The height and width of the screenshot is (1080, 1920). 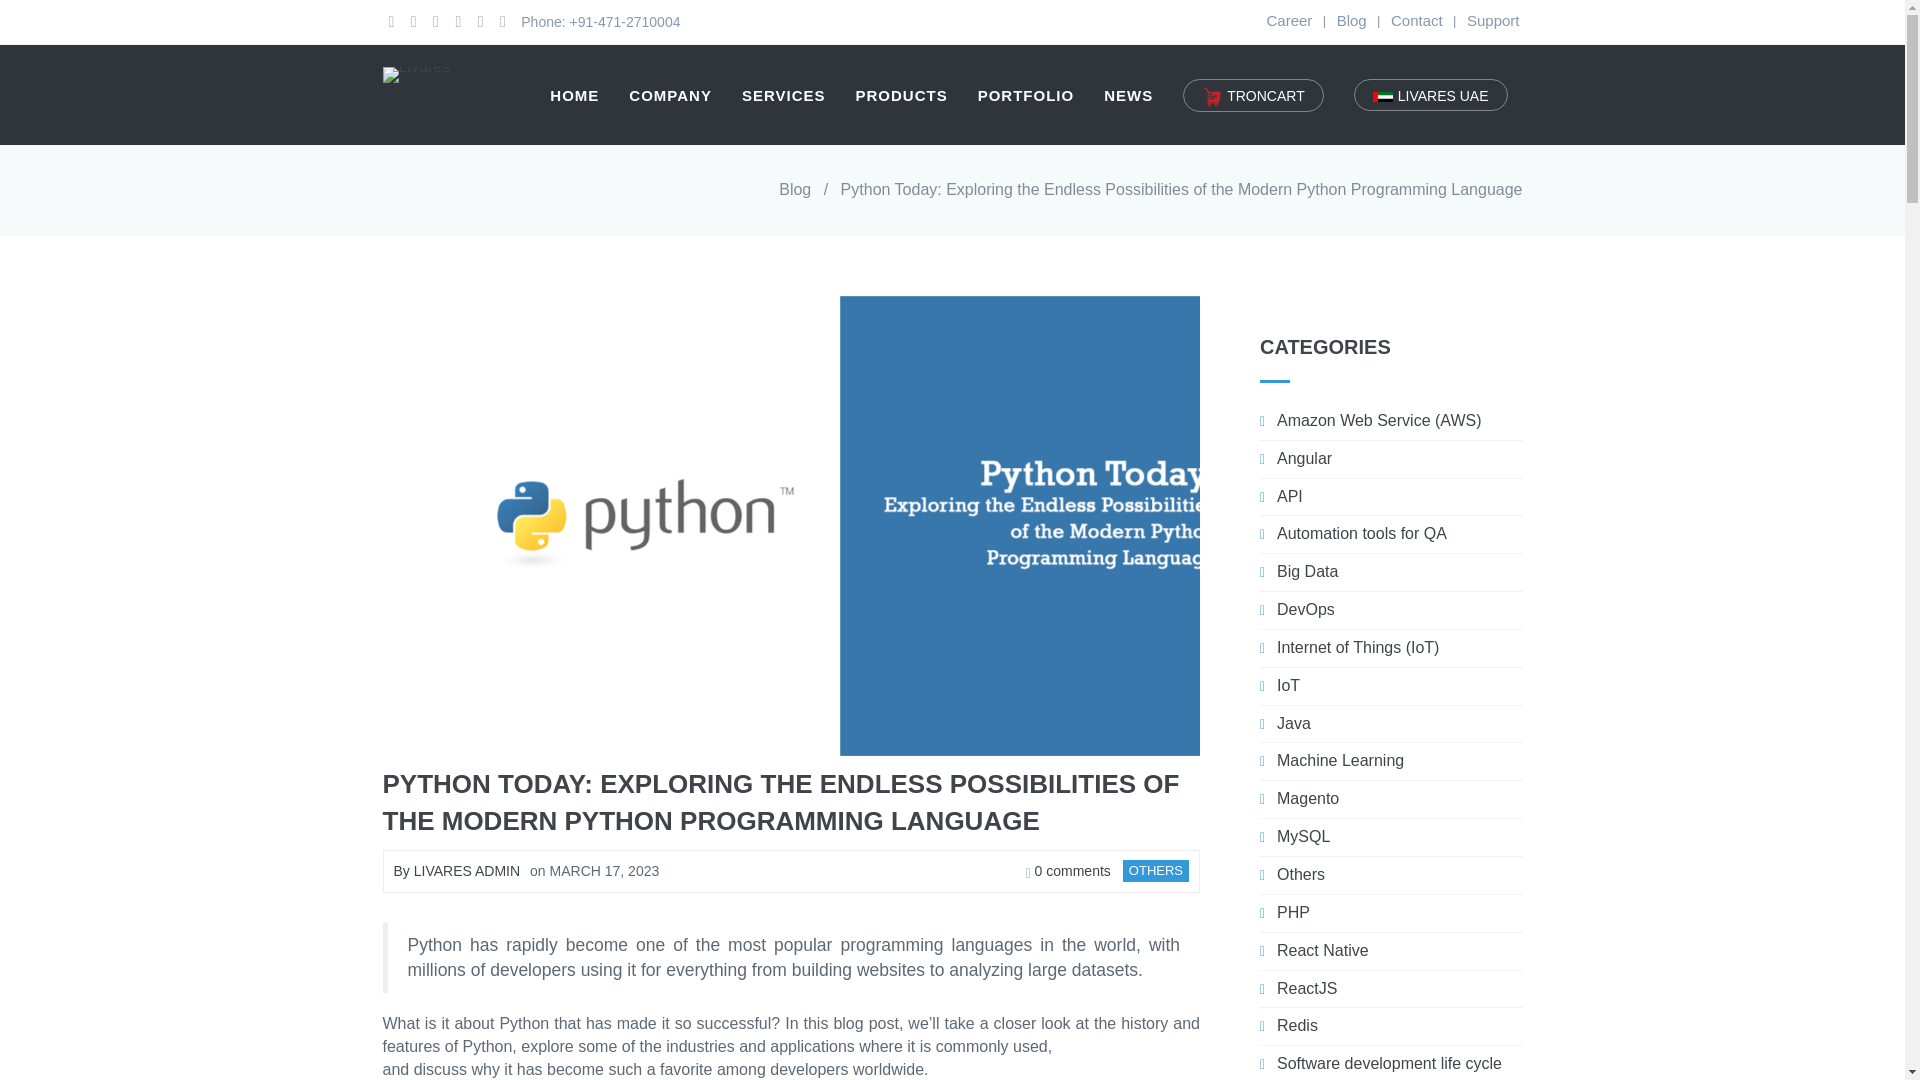 What do you see at coordinates (1430, 94) in the screenshot?
I see `Livares AutoTech Global LLC` at bounding box center [1430, 94].